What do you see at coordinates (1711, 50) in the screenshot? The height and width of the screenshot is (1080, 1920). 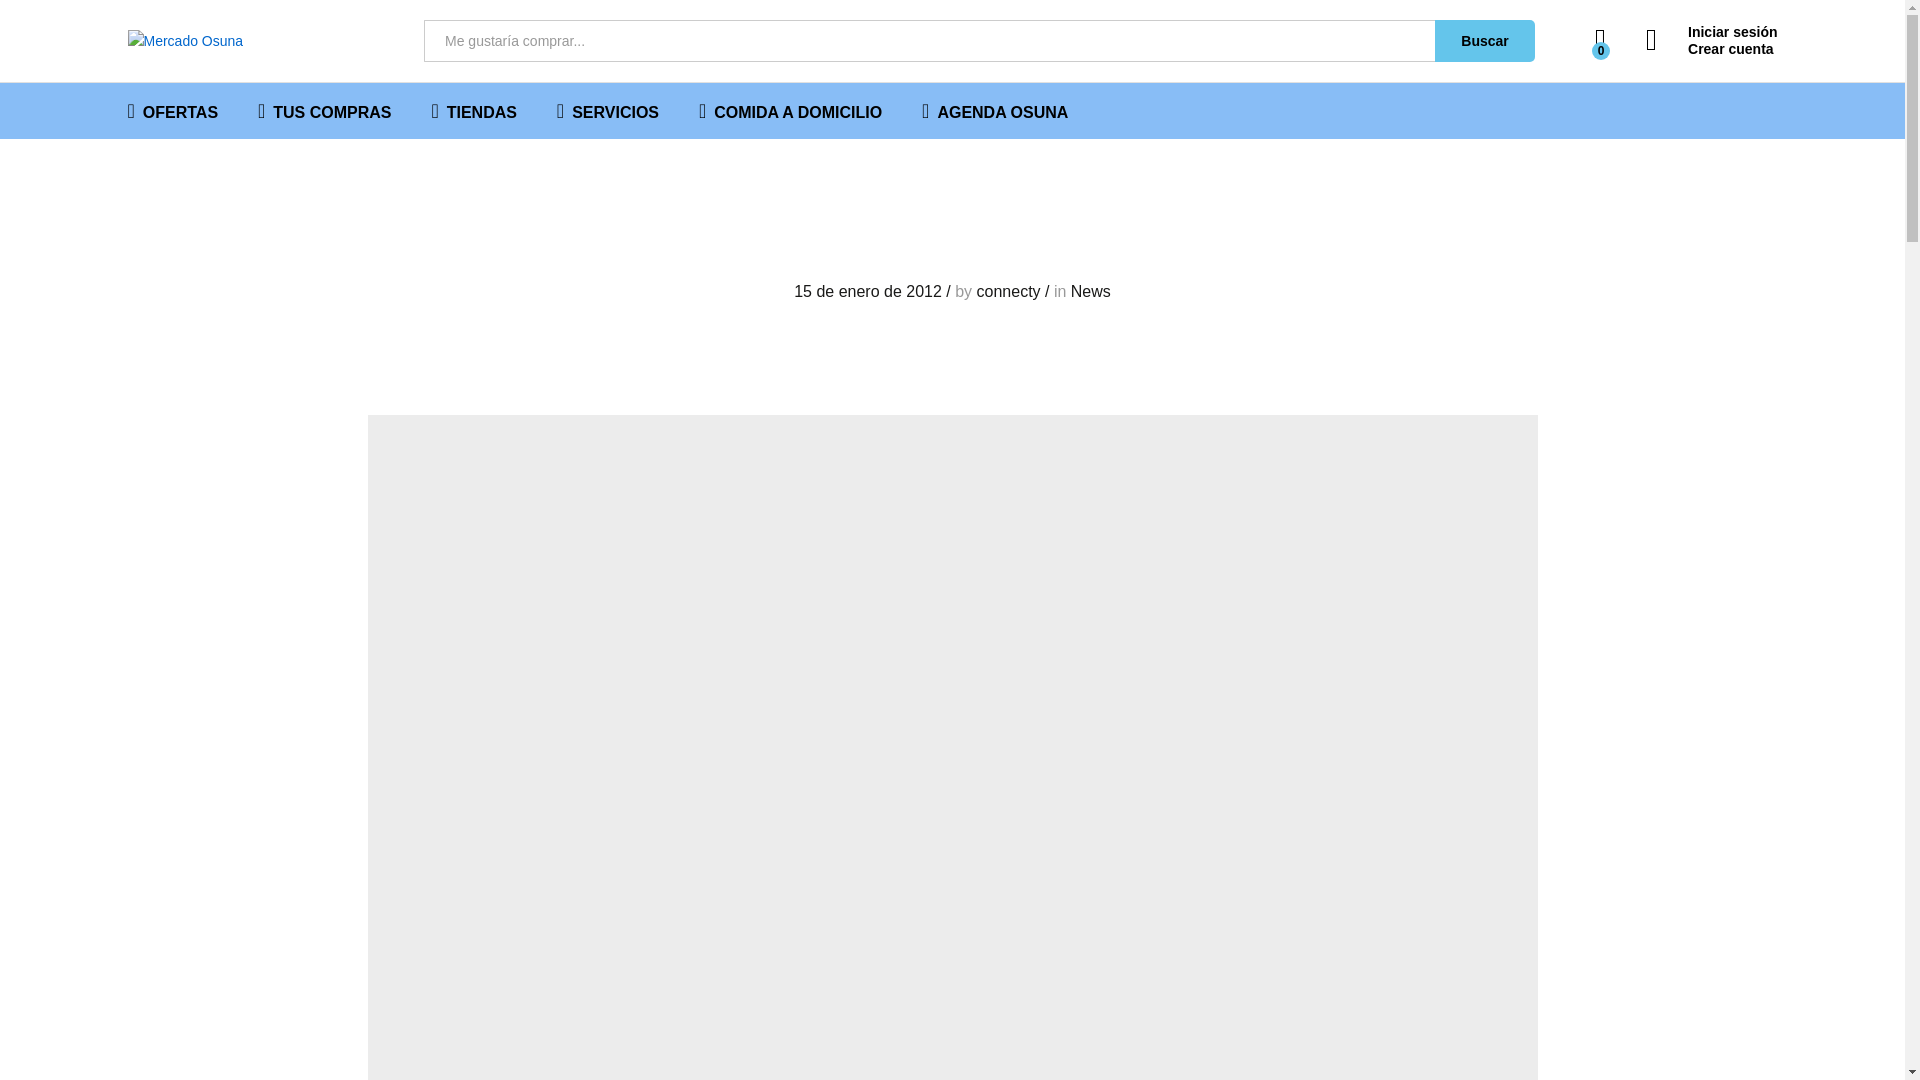 I see `Crear cuenta` at bounding box center [1711, 50].